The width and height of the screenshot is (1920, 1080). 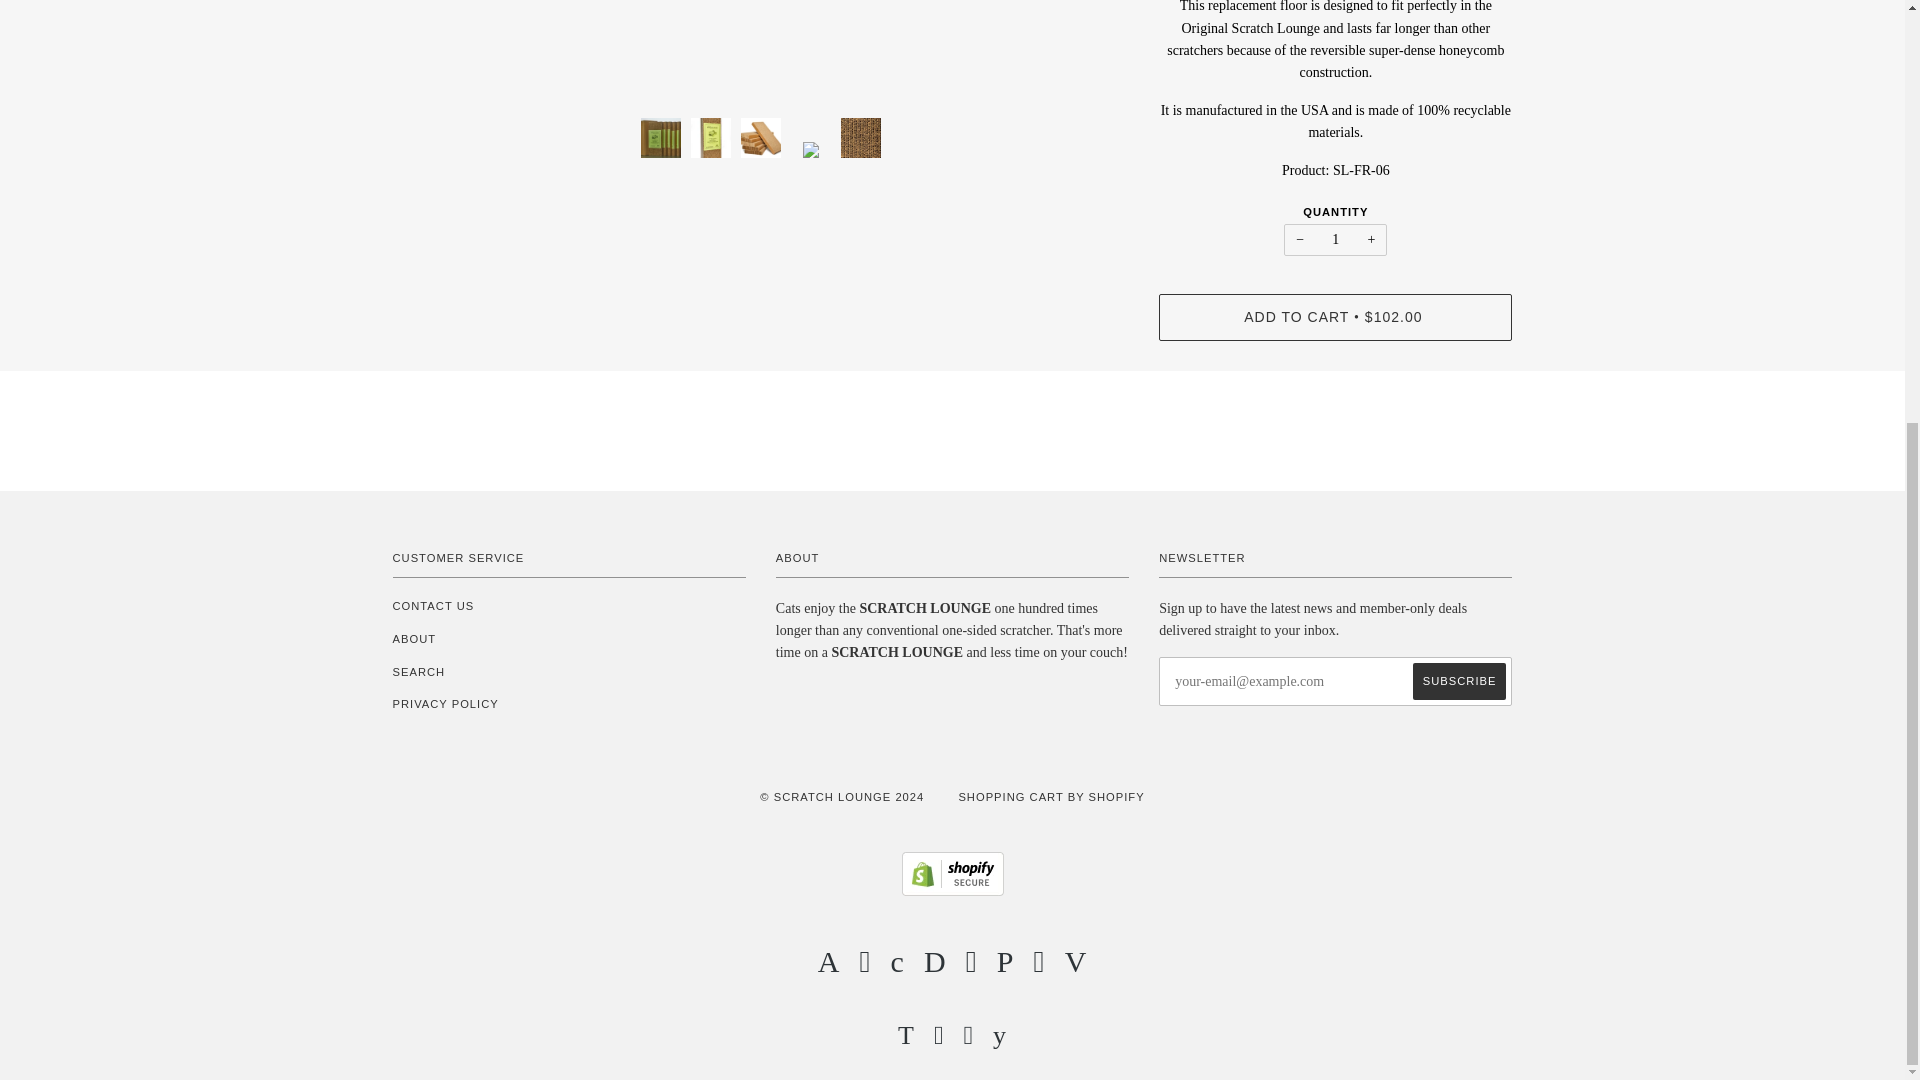 I want to click on Subscribe, so click(x=1460, y=681).